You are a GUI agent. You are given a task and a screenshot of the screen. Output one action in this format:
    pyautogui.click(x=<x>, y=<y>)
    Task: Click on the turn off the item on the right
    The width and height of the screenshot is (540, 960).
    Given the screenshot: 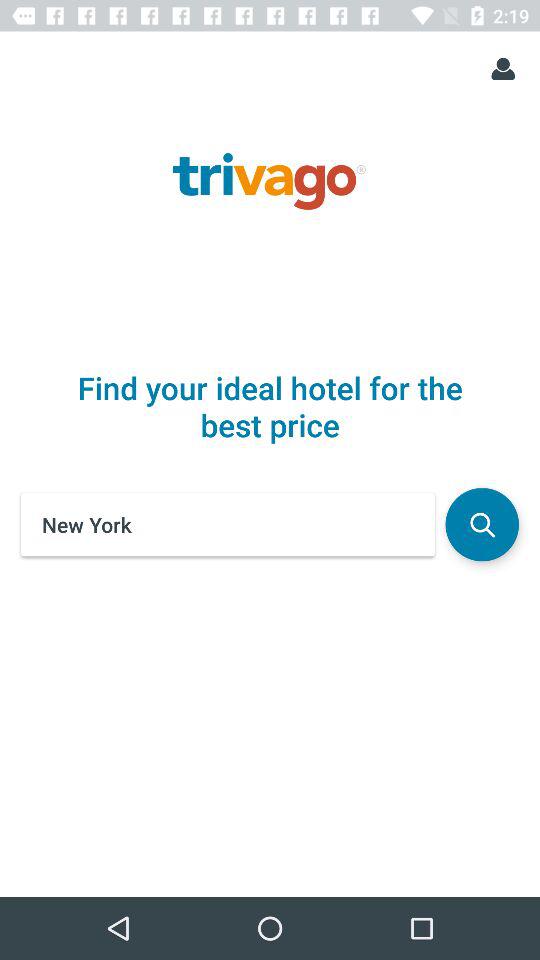 What is the action you would take?
    pyautogui.click(x=482, y=524)
    